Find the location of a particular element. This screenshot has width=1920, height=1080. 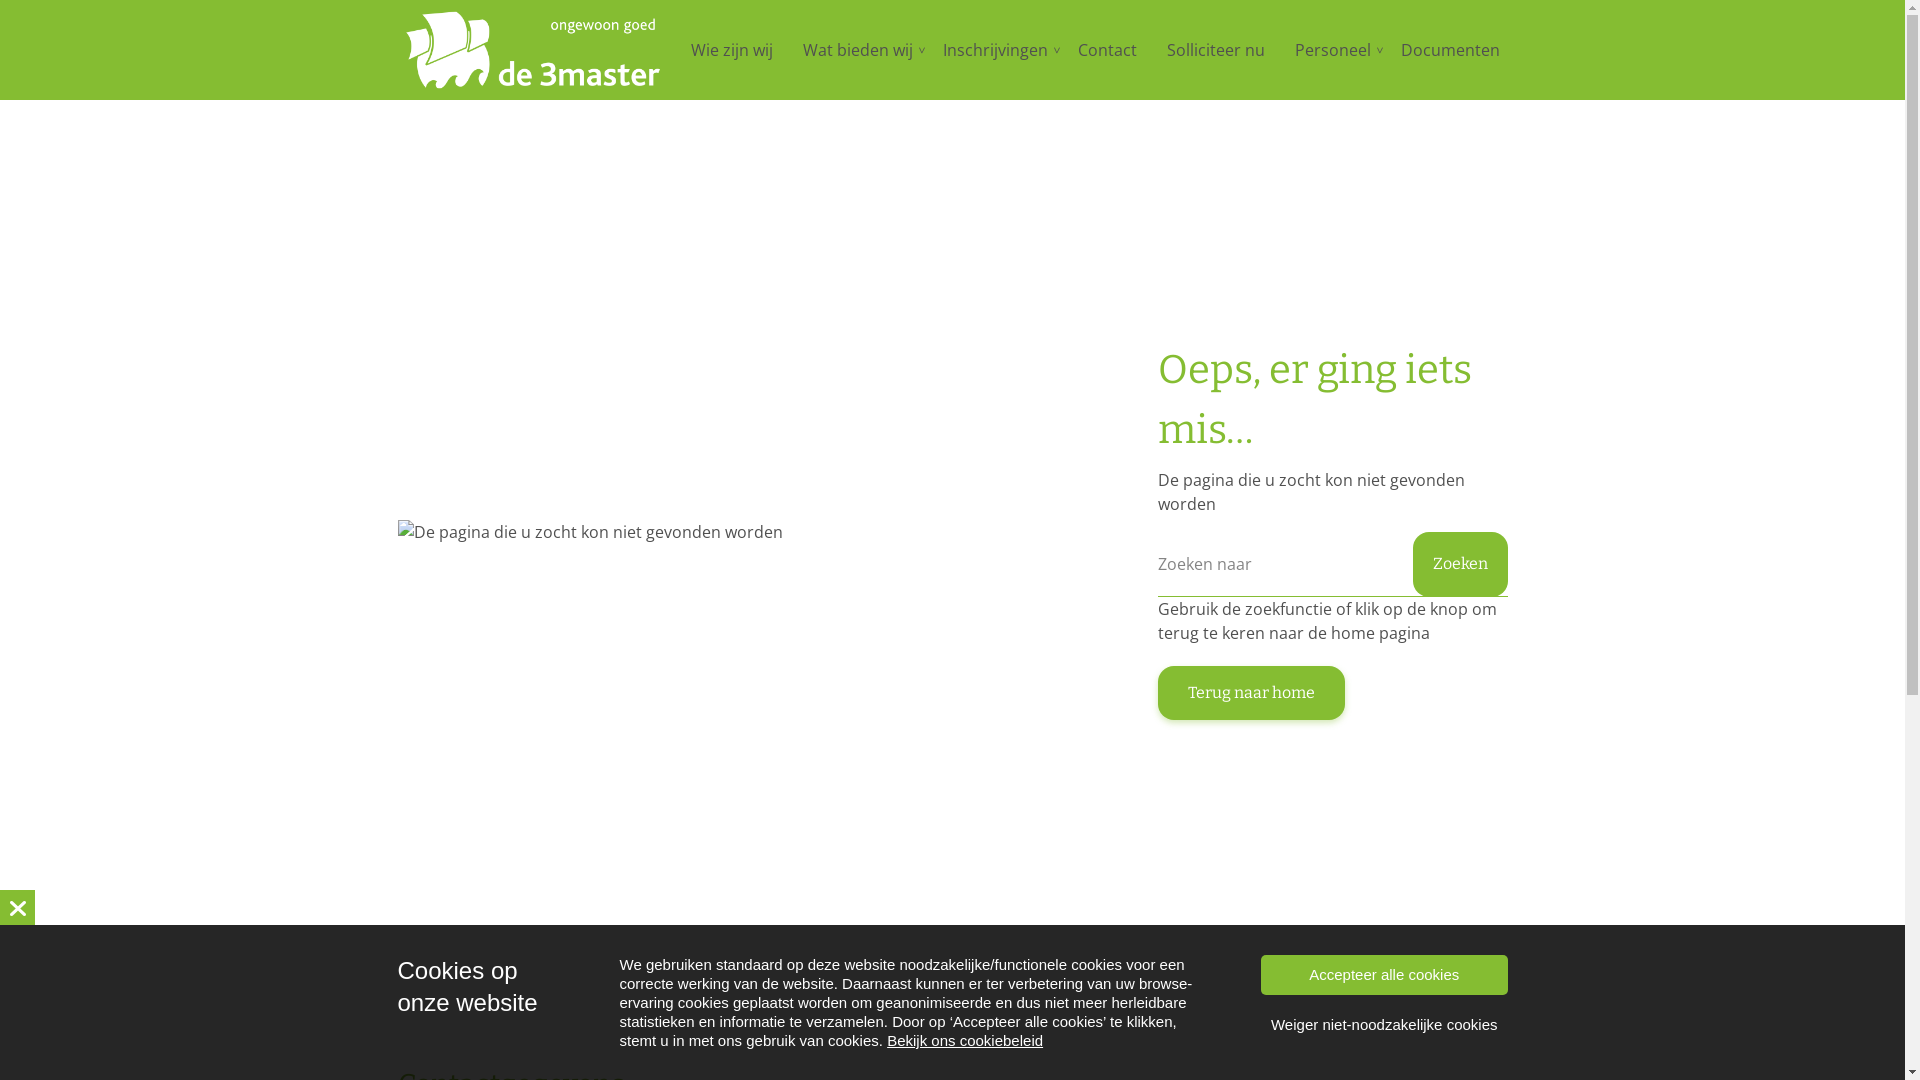

Personeel is located at coordinates (1333, 50).